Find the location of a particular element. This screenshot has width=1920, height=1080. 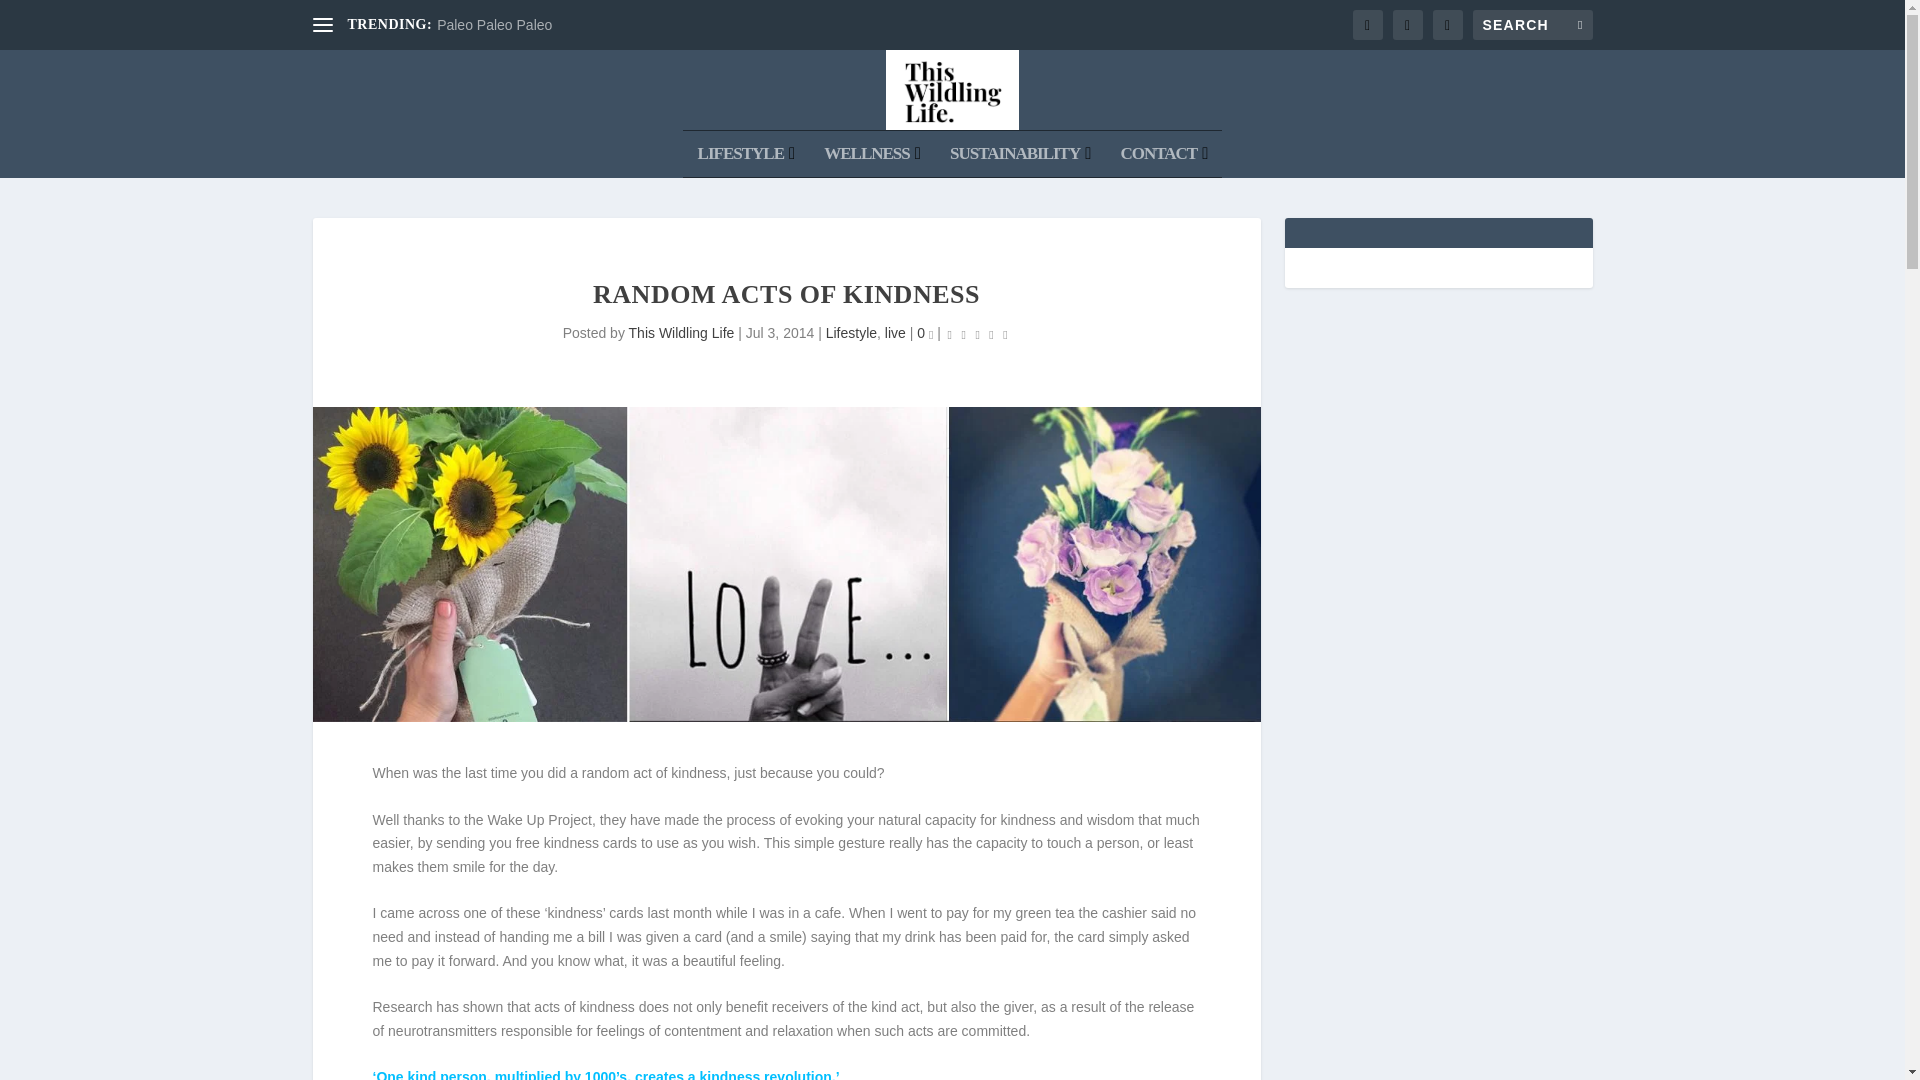

Search for: is located at coordinates (1532, 24).